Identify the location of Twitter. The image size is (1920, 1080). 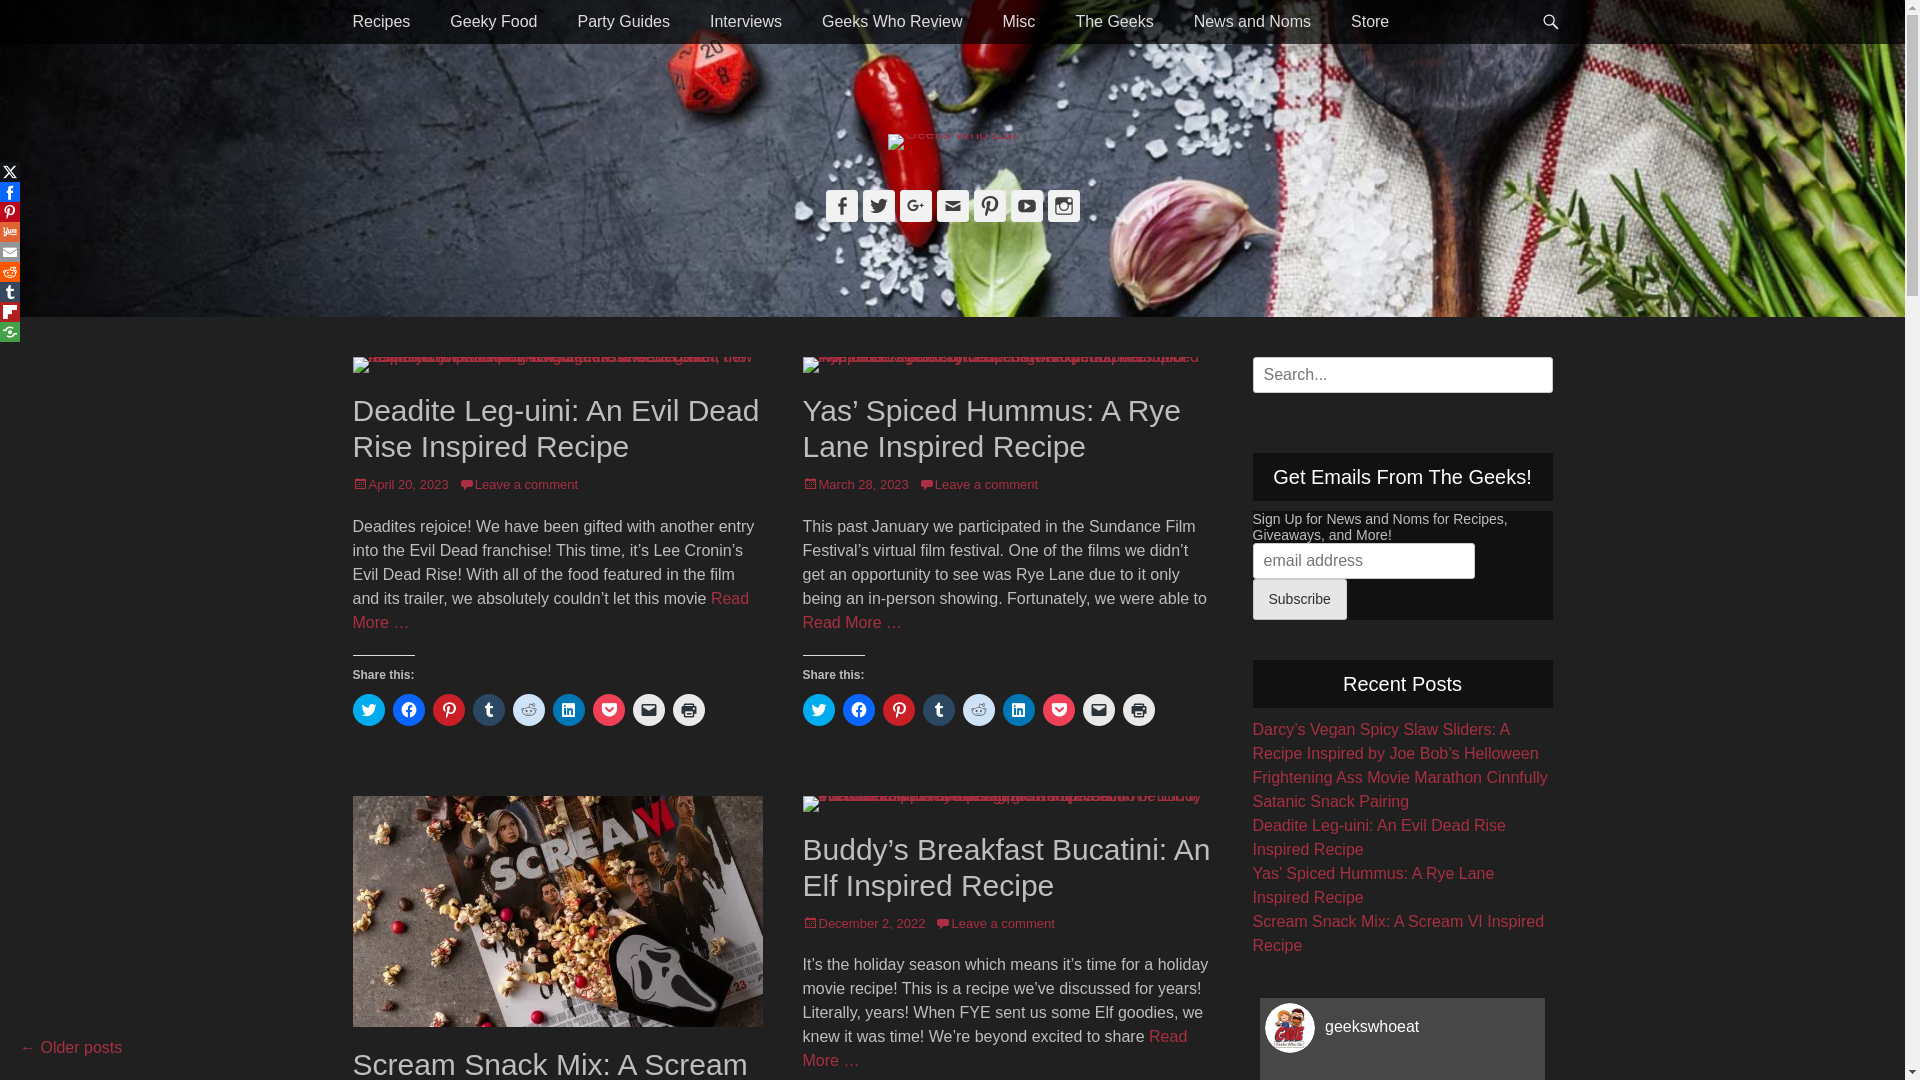
(878, 206).